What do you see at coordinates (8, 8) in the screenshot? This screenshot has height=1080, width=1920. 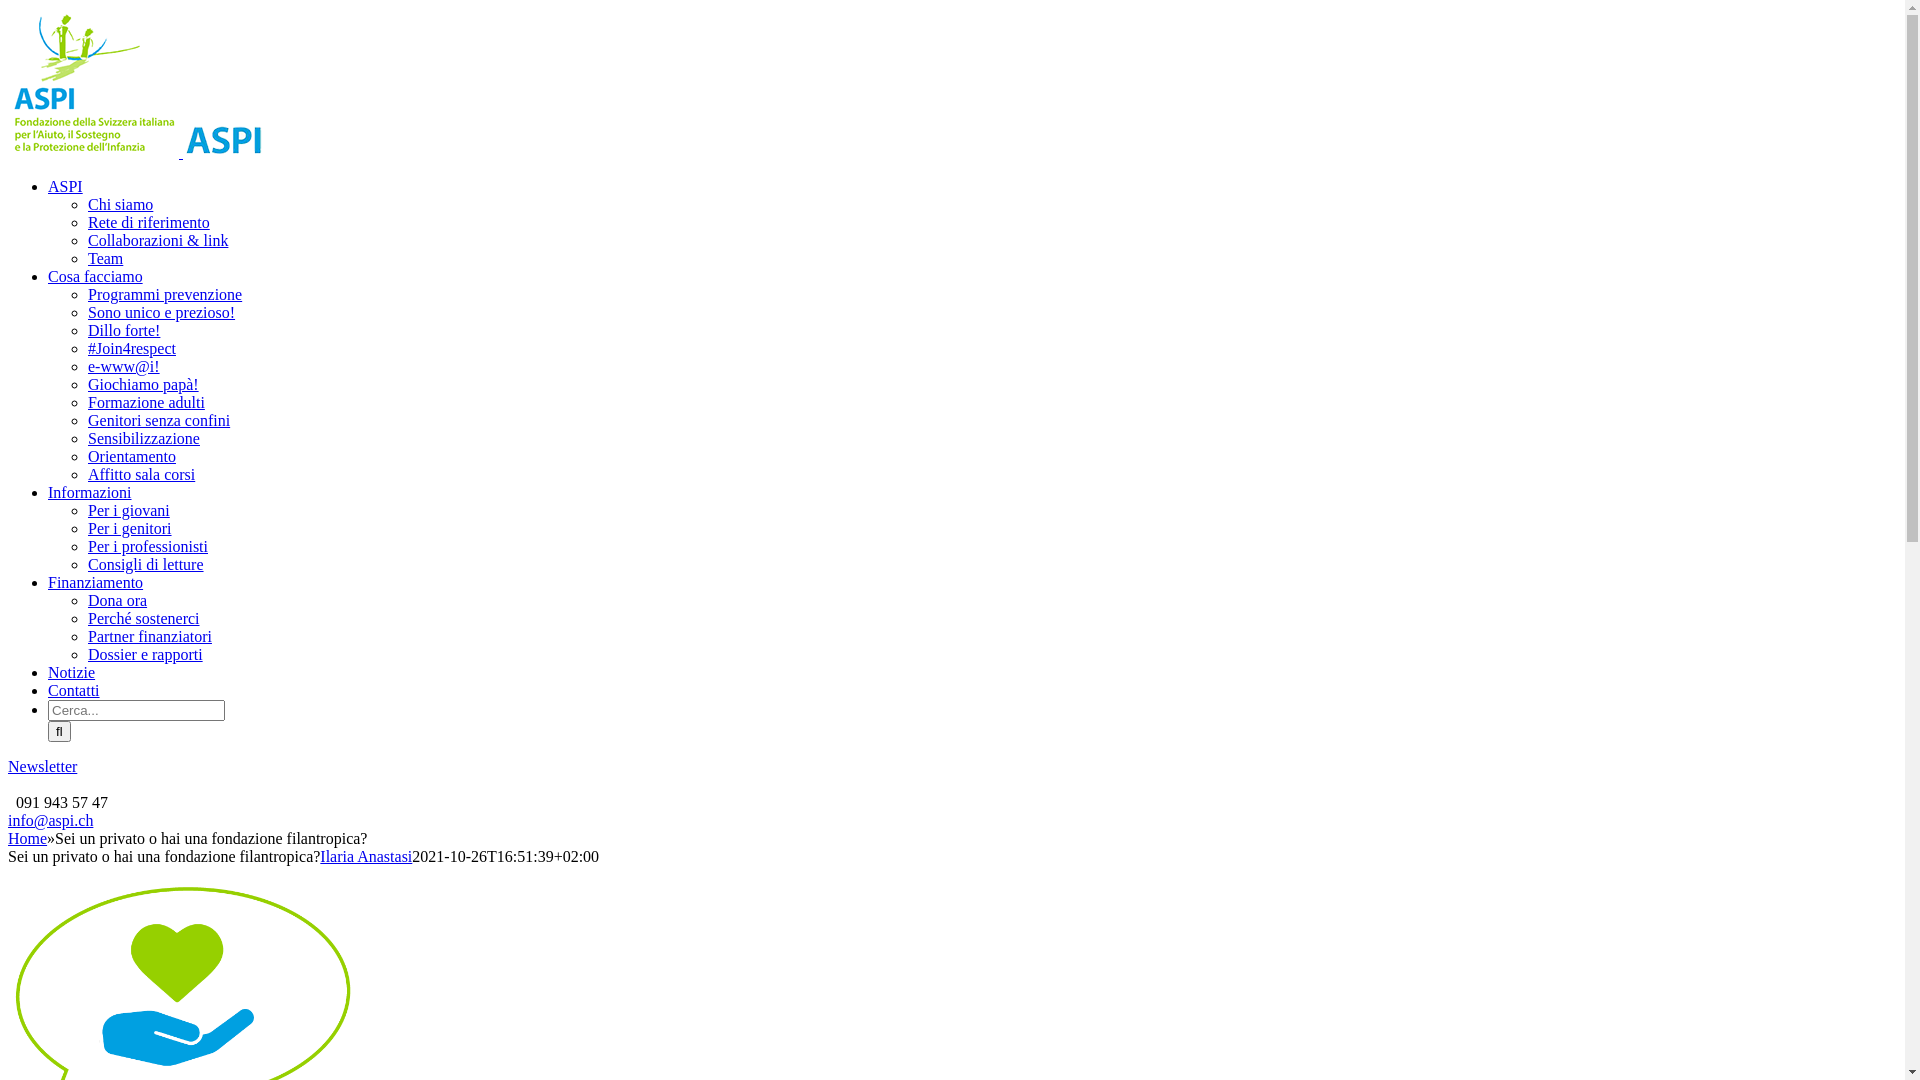 I see `Salta al contenuto` at bounding box center [8, 8].